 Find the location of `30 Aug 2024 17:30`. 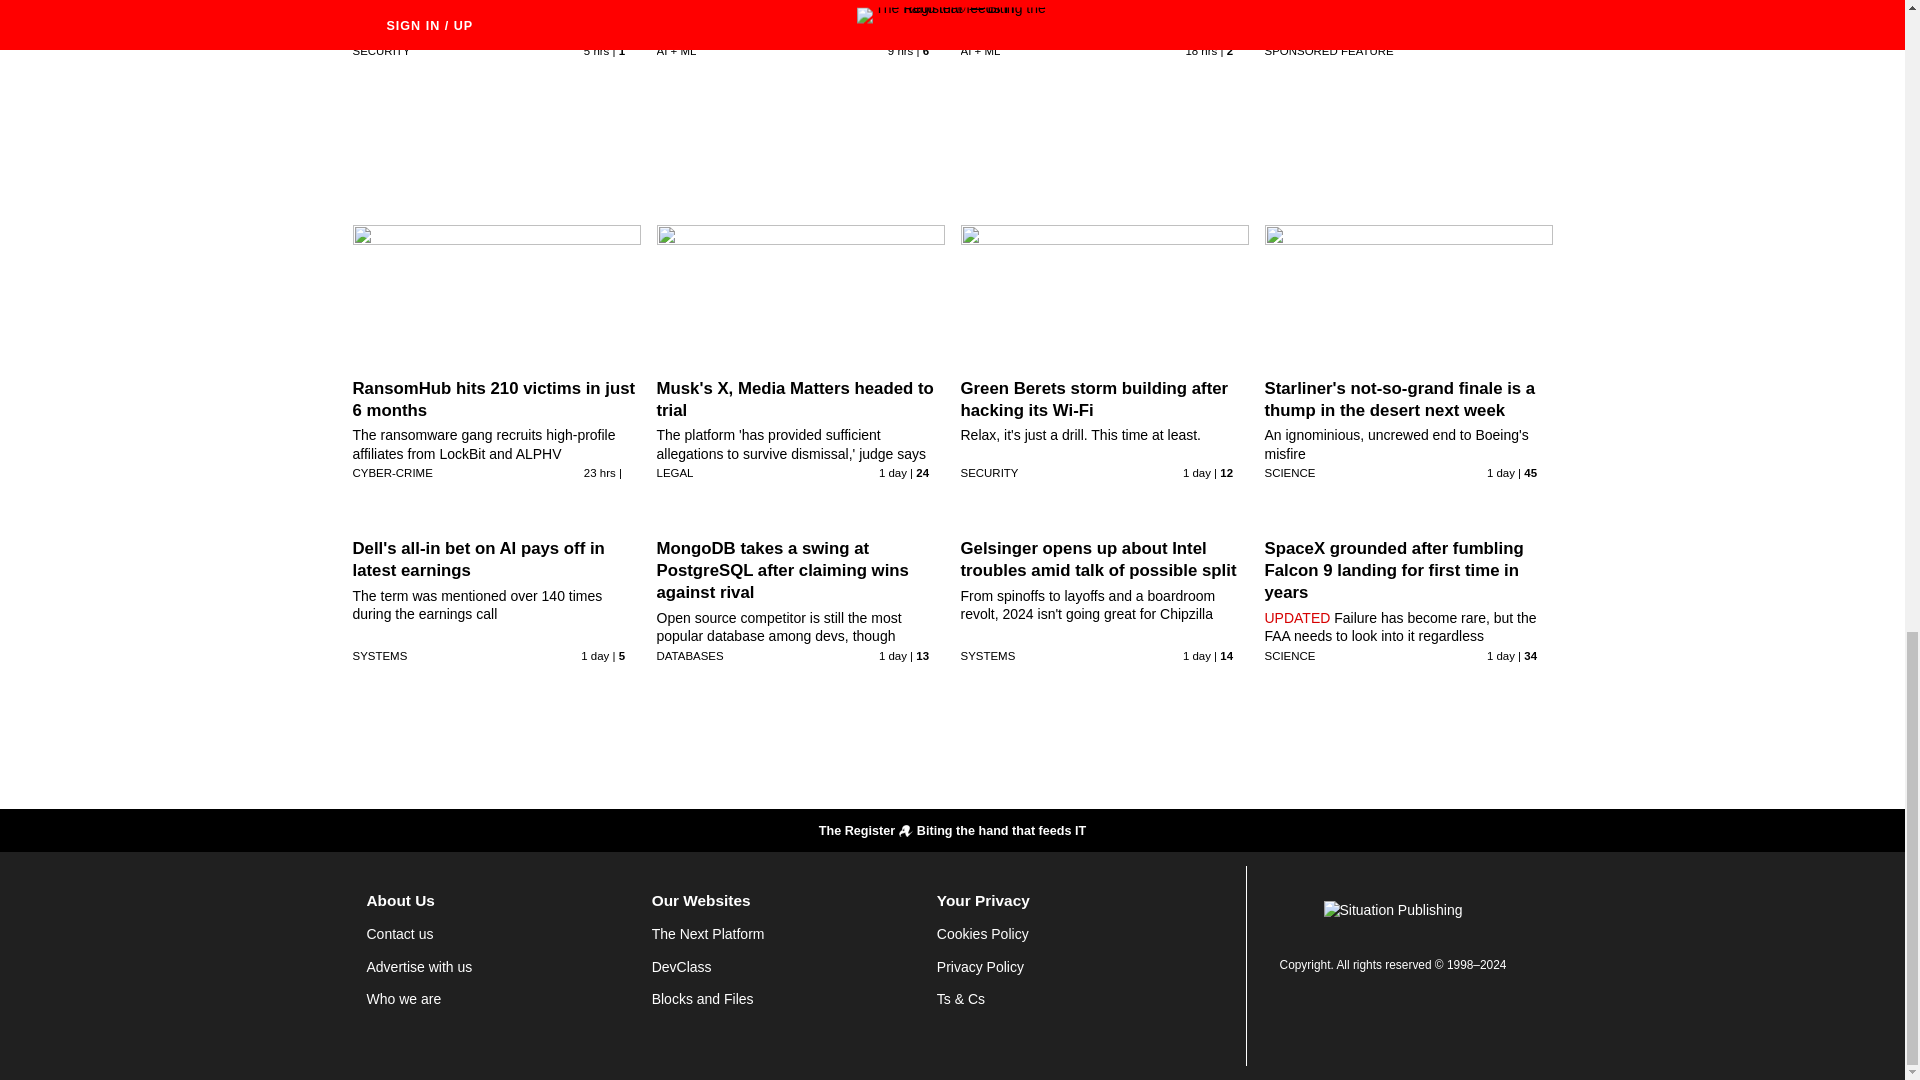

30 Aug 2024 17:30 is located at coordinates (892, 656).